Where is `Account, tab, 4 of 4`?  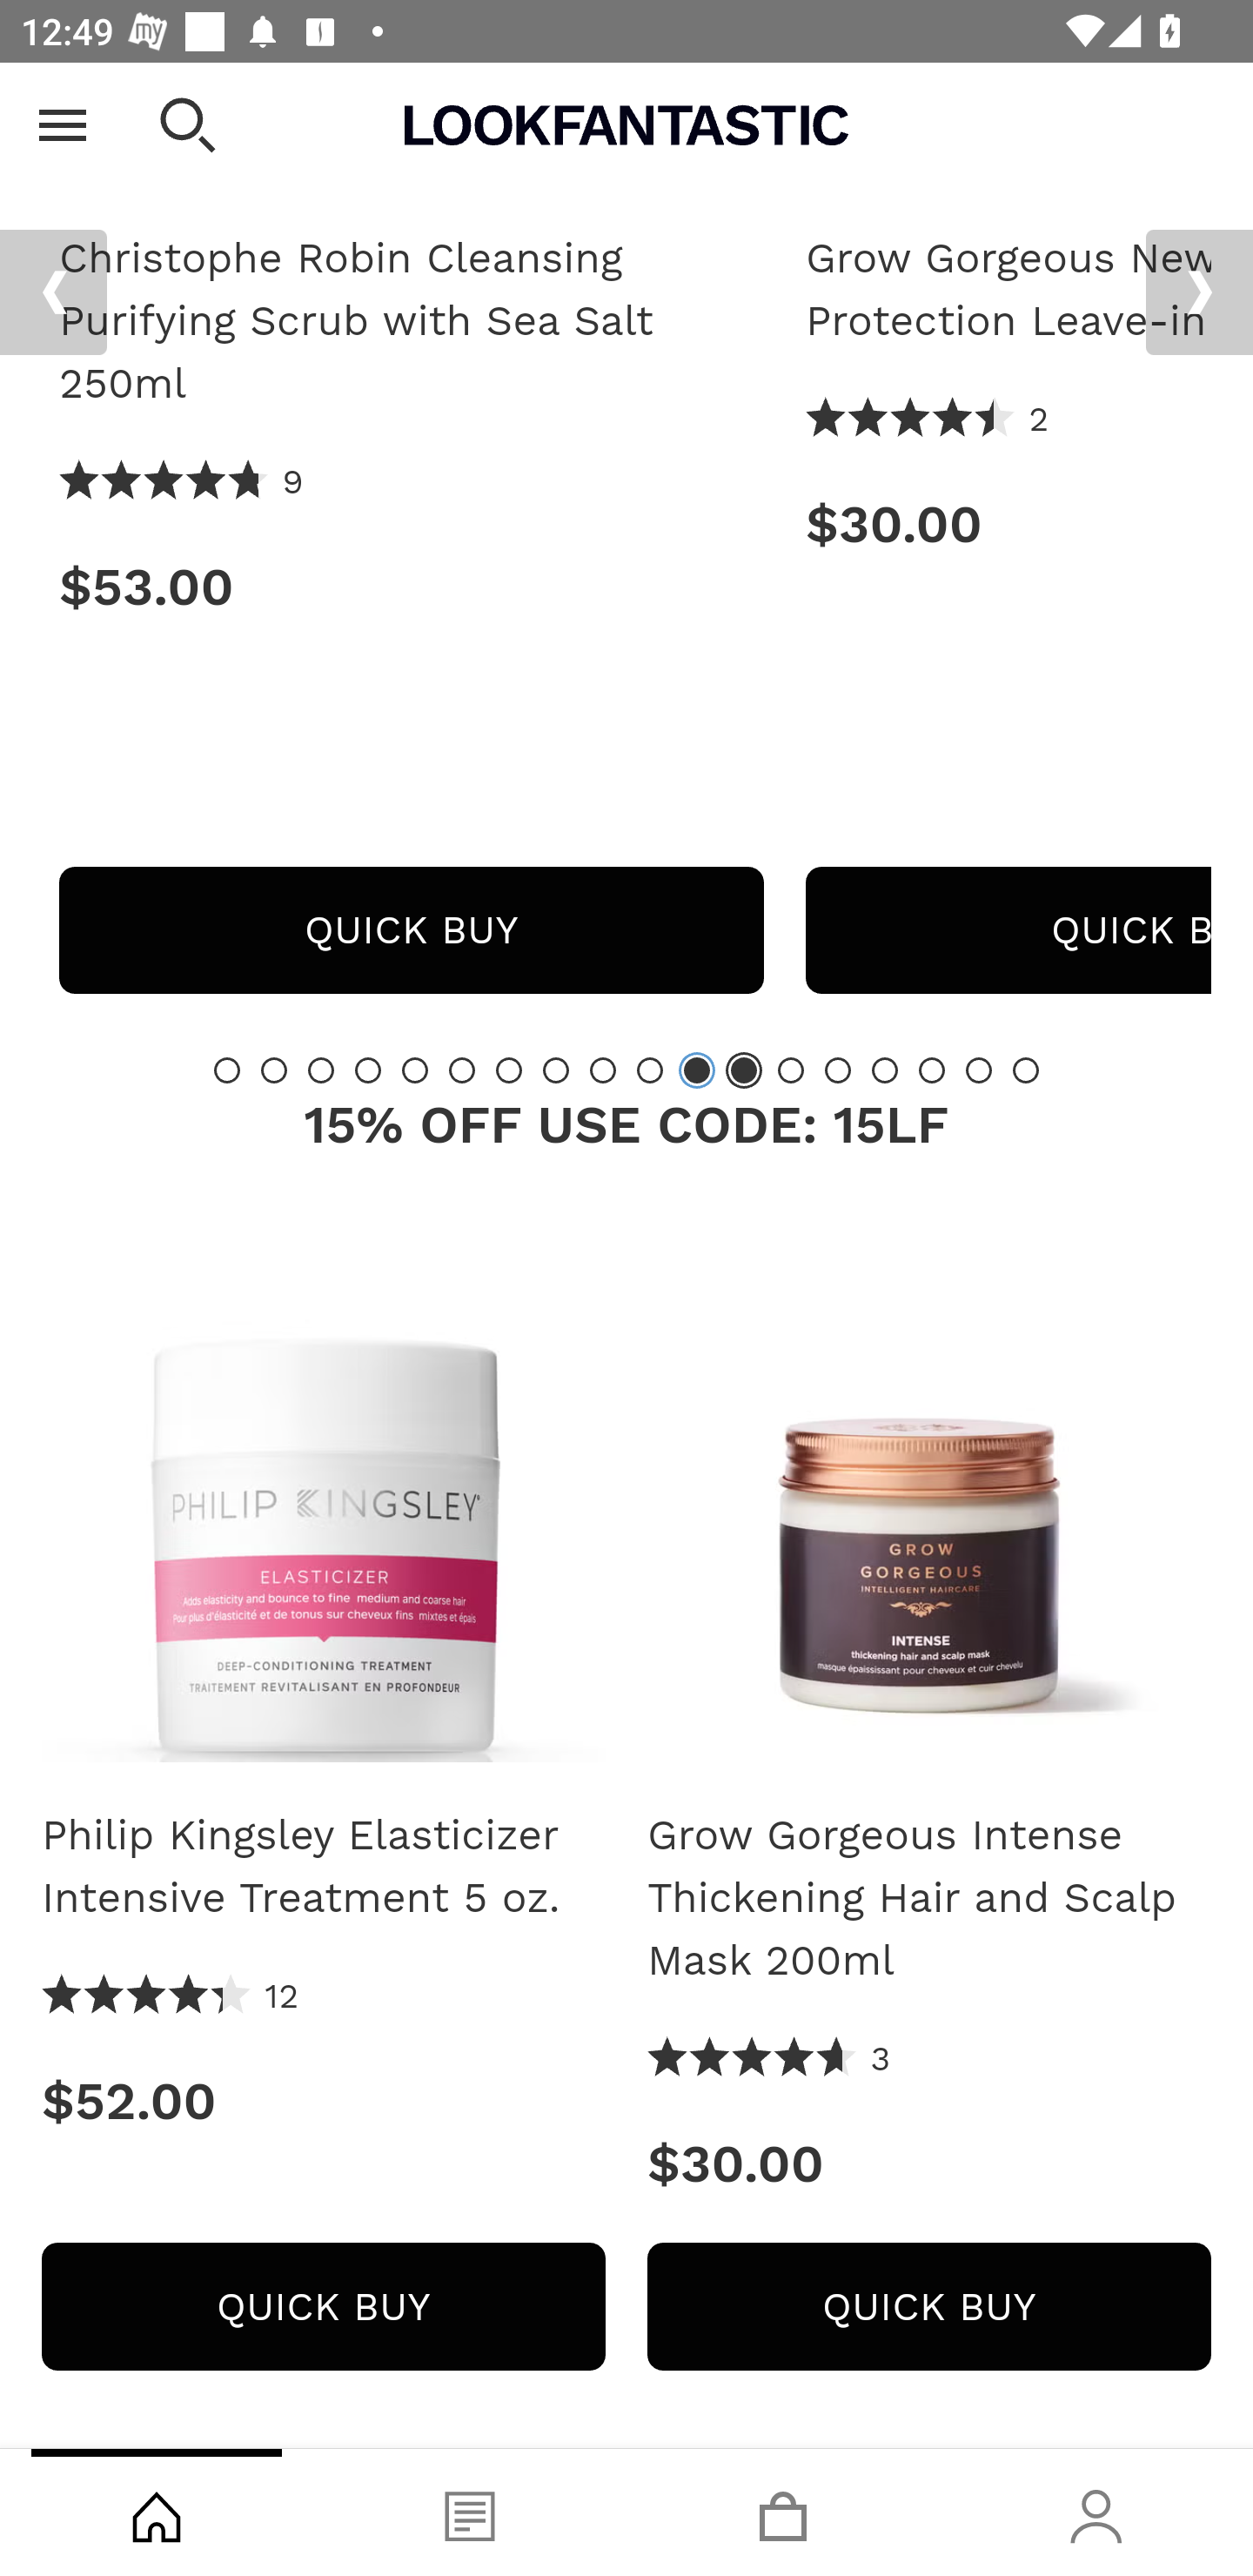 Account, tab, 4 of 4 is located at coordinates (1096, 2512).